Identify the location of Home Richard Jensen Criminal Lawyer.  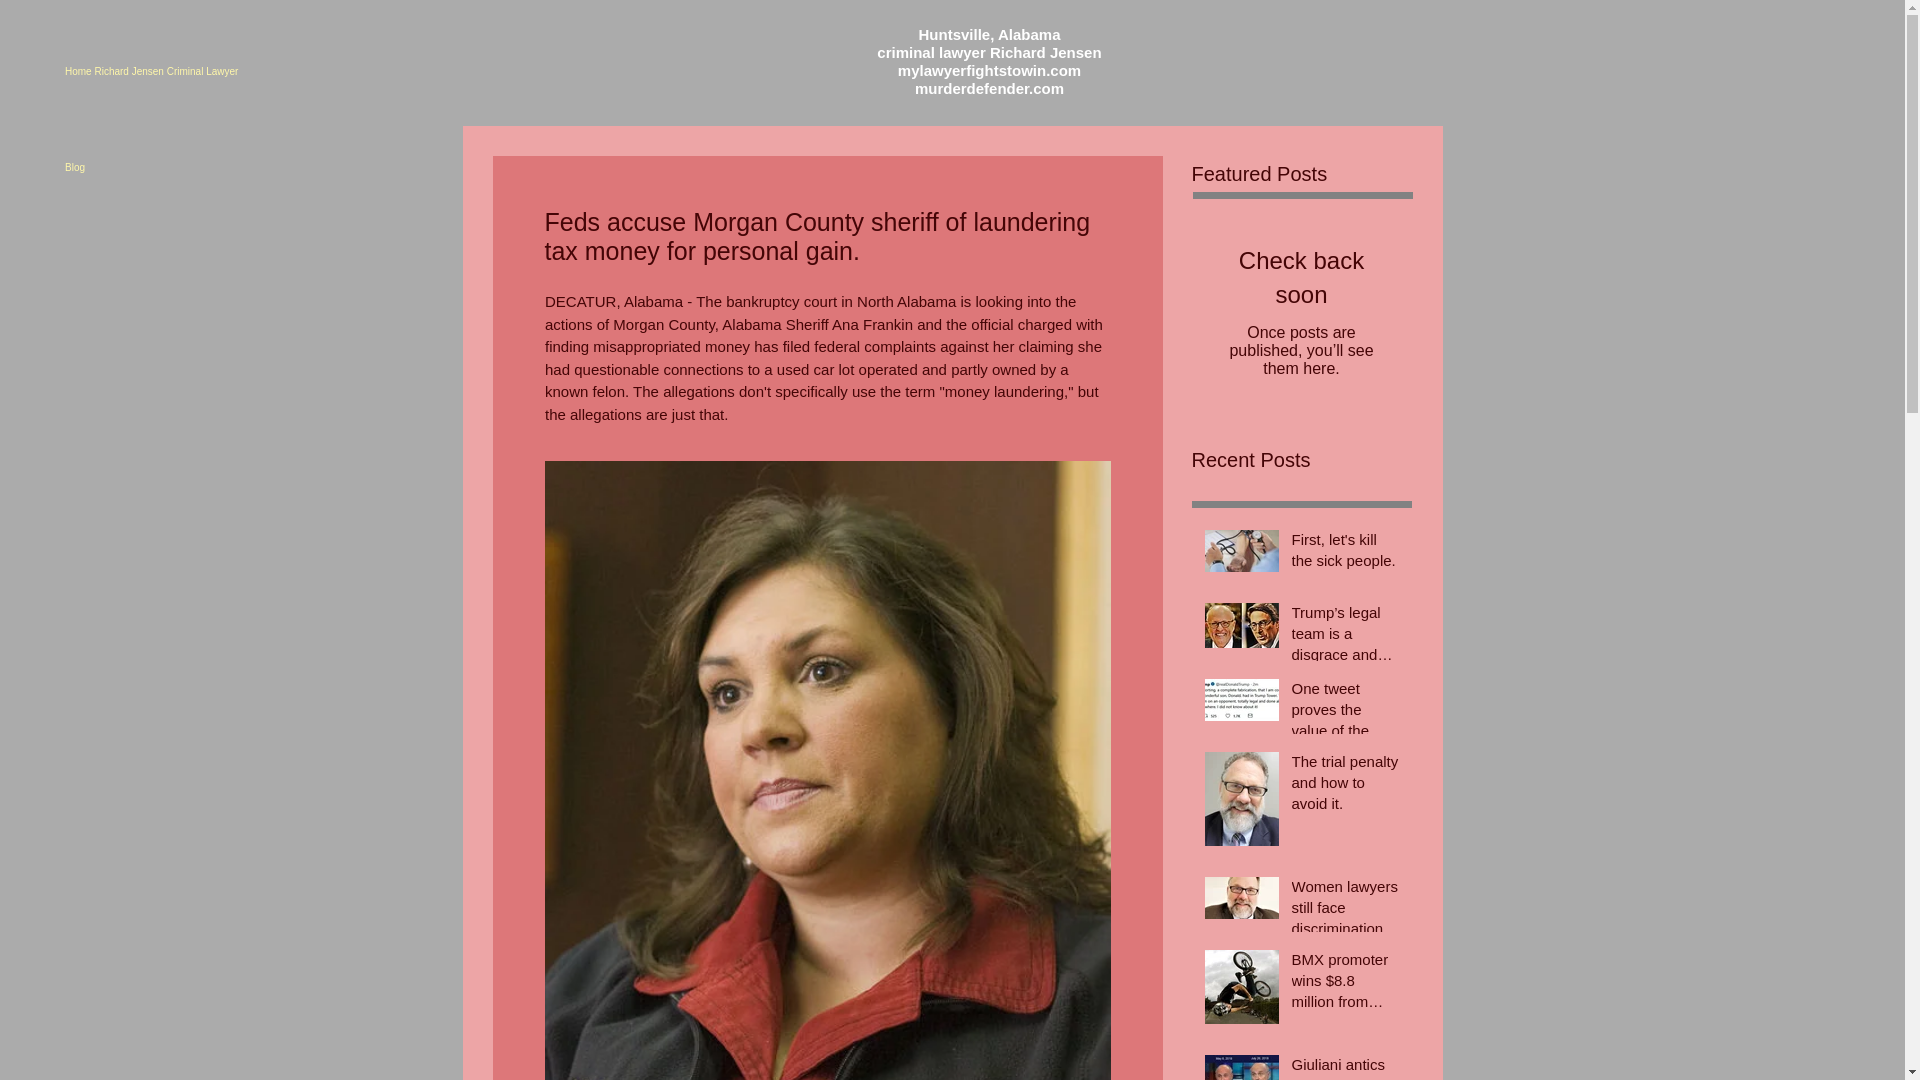
(292, 71).